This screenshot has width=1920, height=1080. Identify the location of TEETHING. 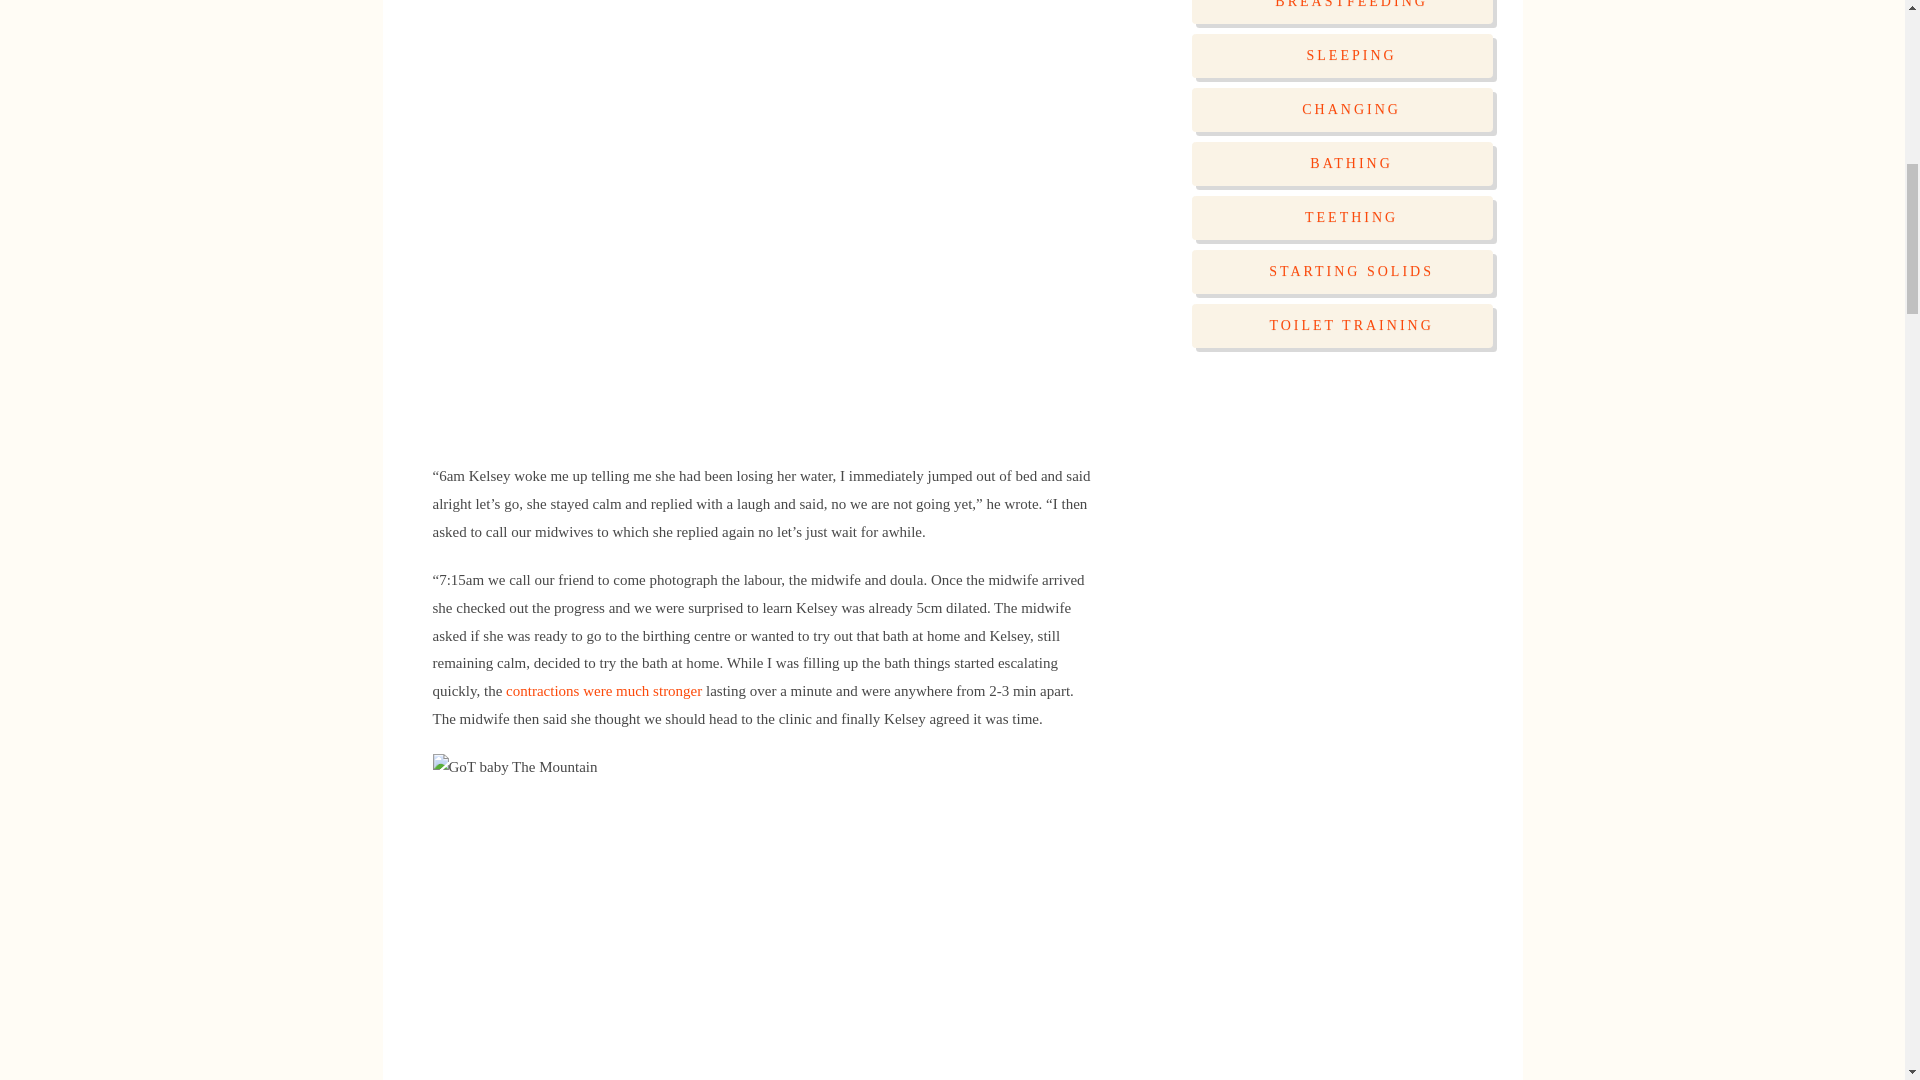
(1342, 217).